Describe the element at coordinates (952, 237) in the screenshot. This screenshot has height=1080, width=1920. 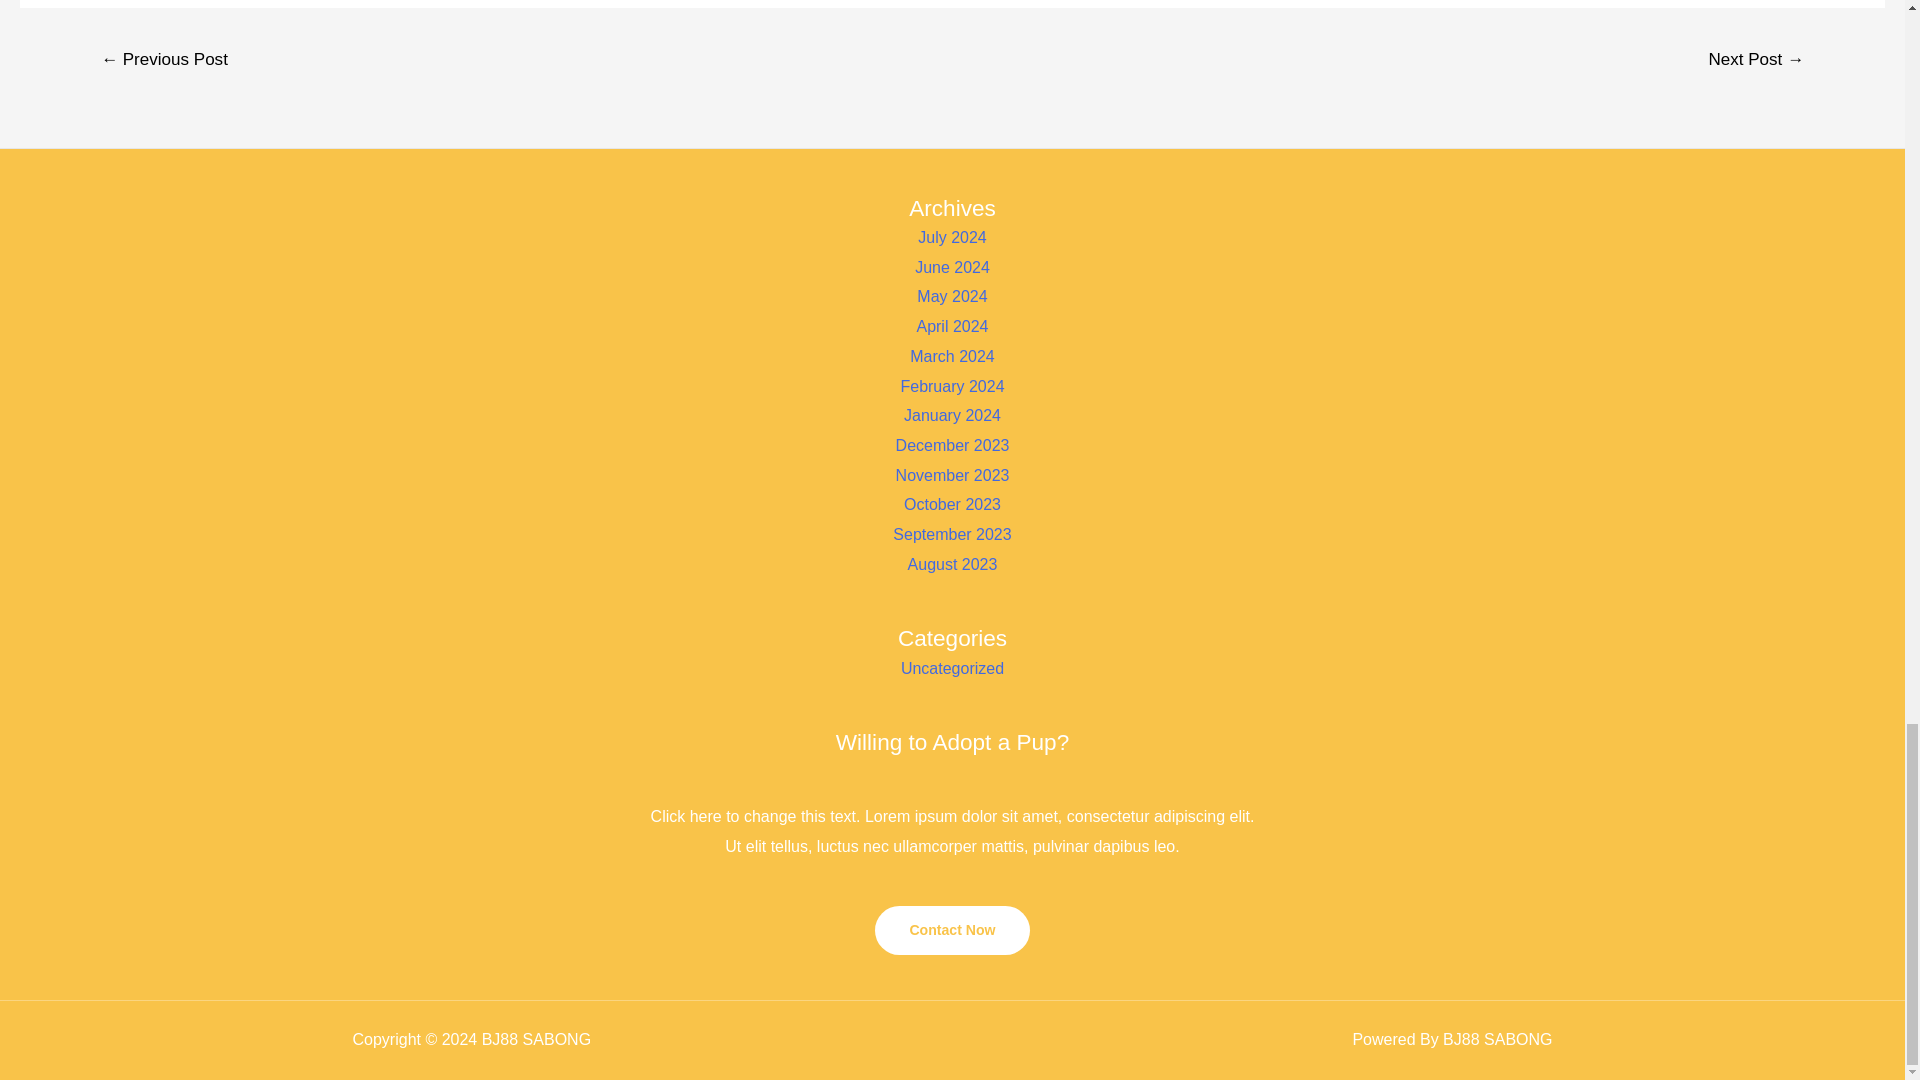
I see `July 2024` at that location.